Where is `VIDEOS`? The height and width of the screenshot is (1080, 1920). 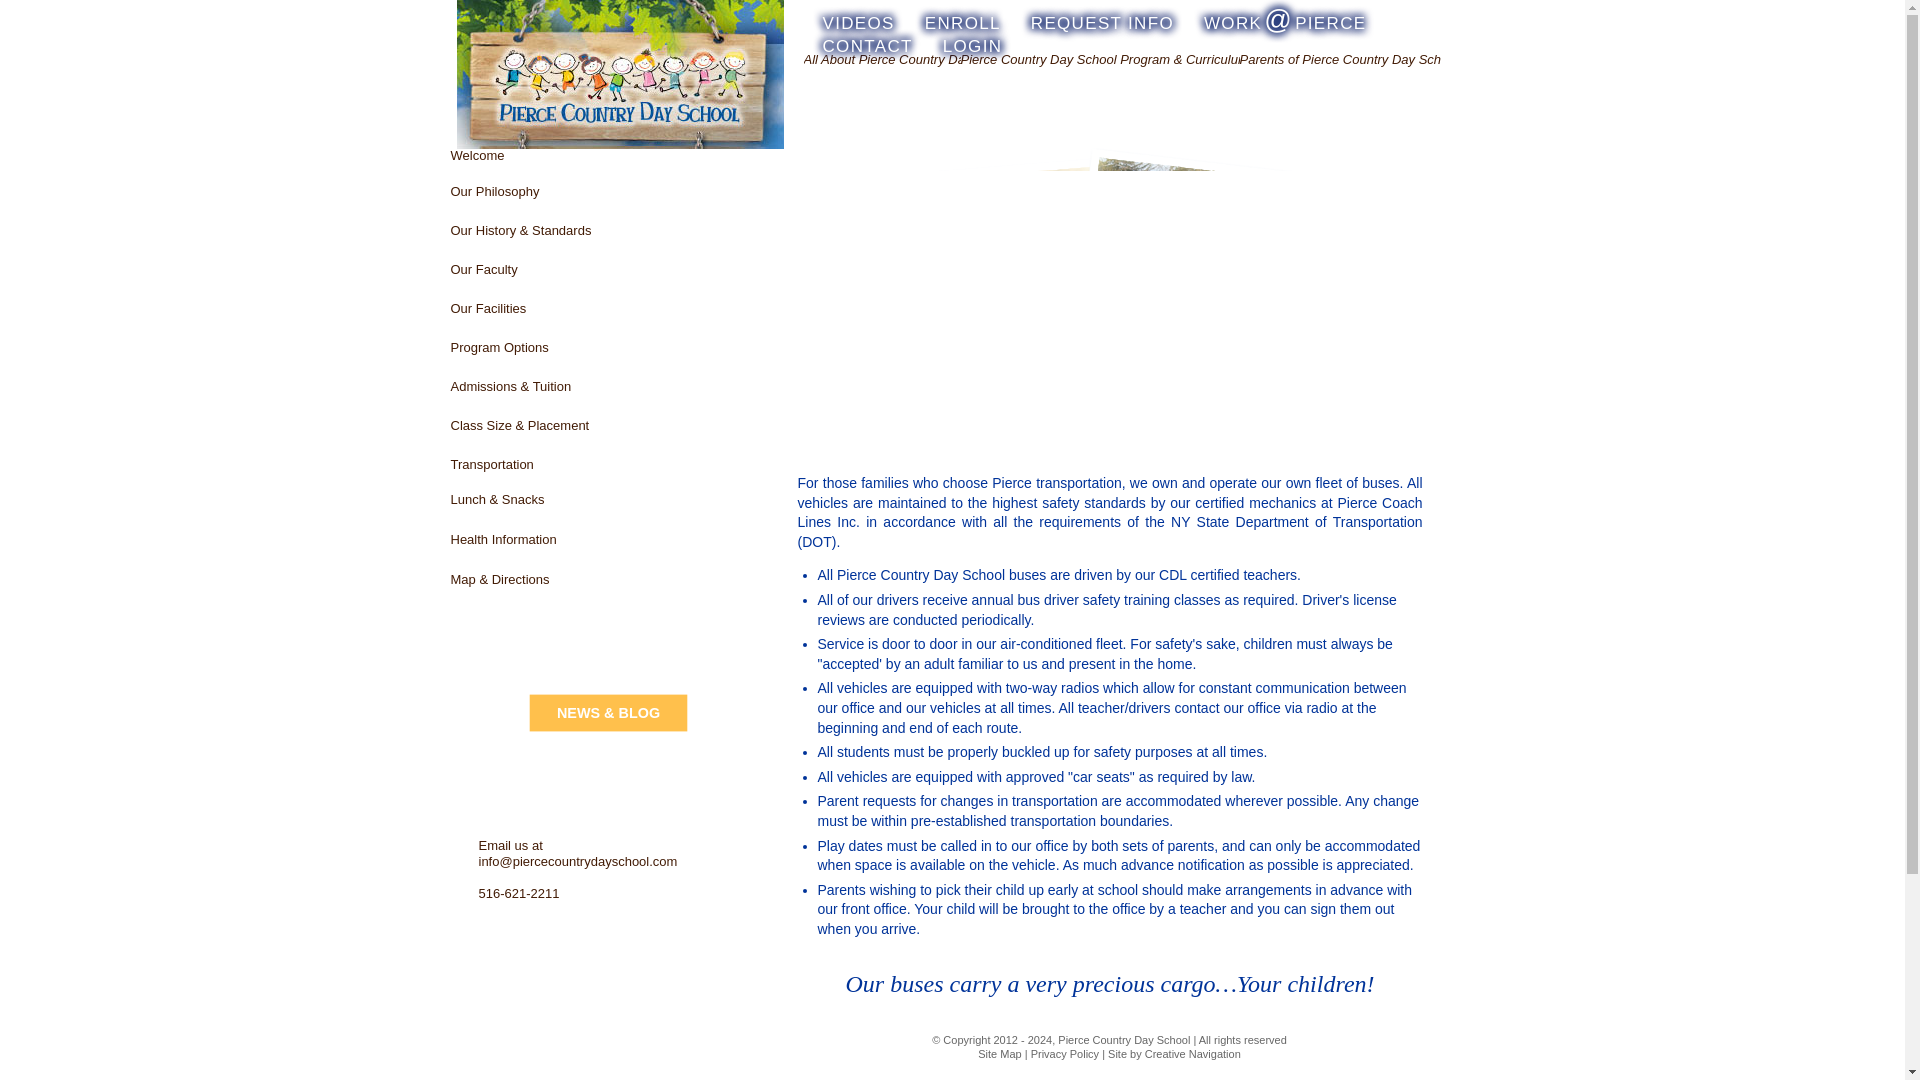
VIDEOS is located at coordinates (859, 19).